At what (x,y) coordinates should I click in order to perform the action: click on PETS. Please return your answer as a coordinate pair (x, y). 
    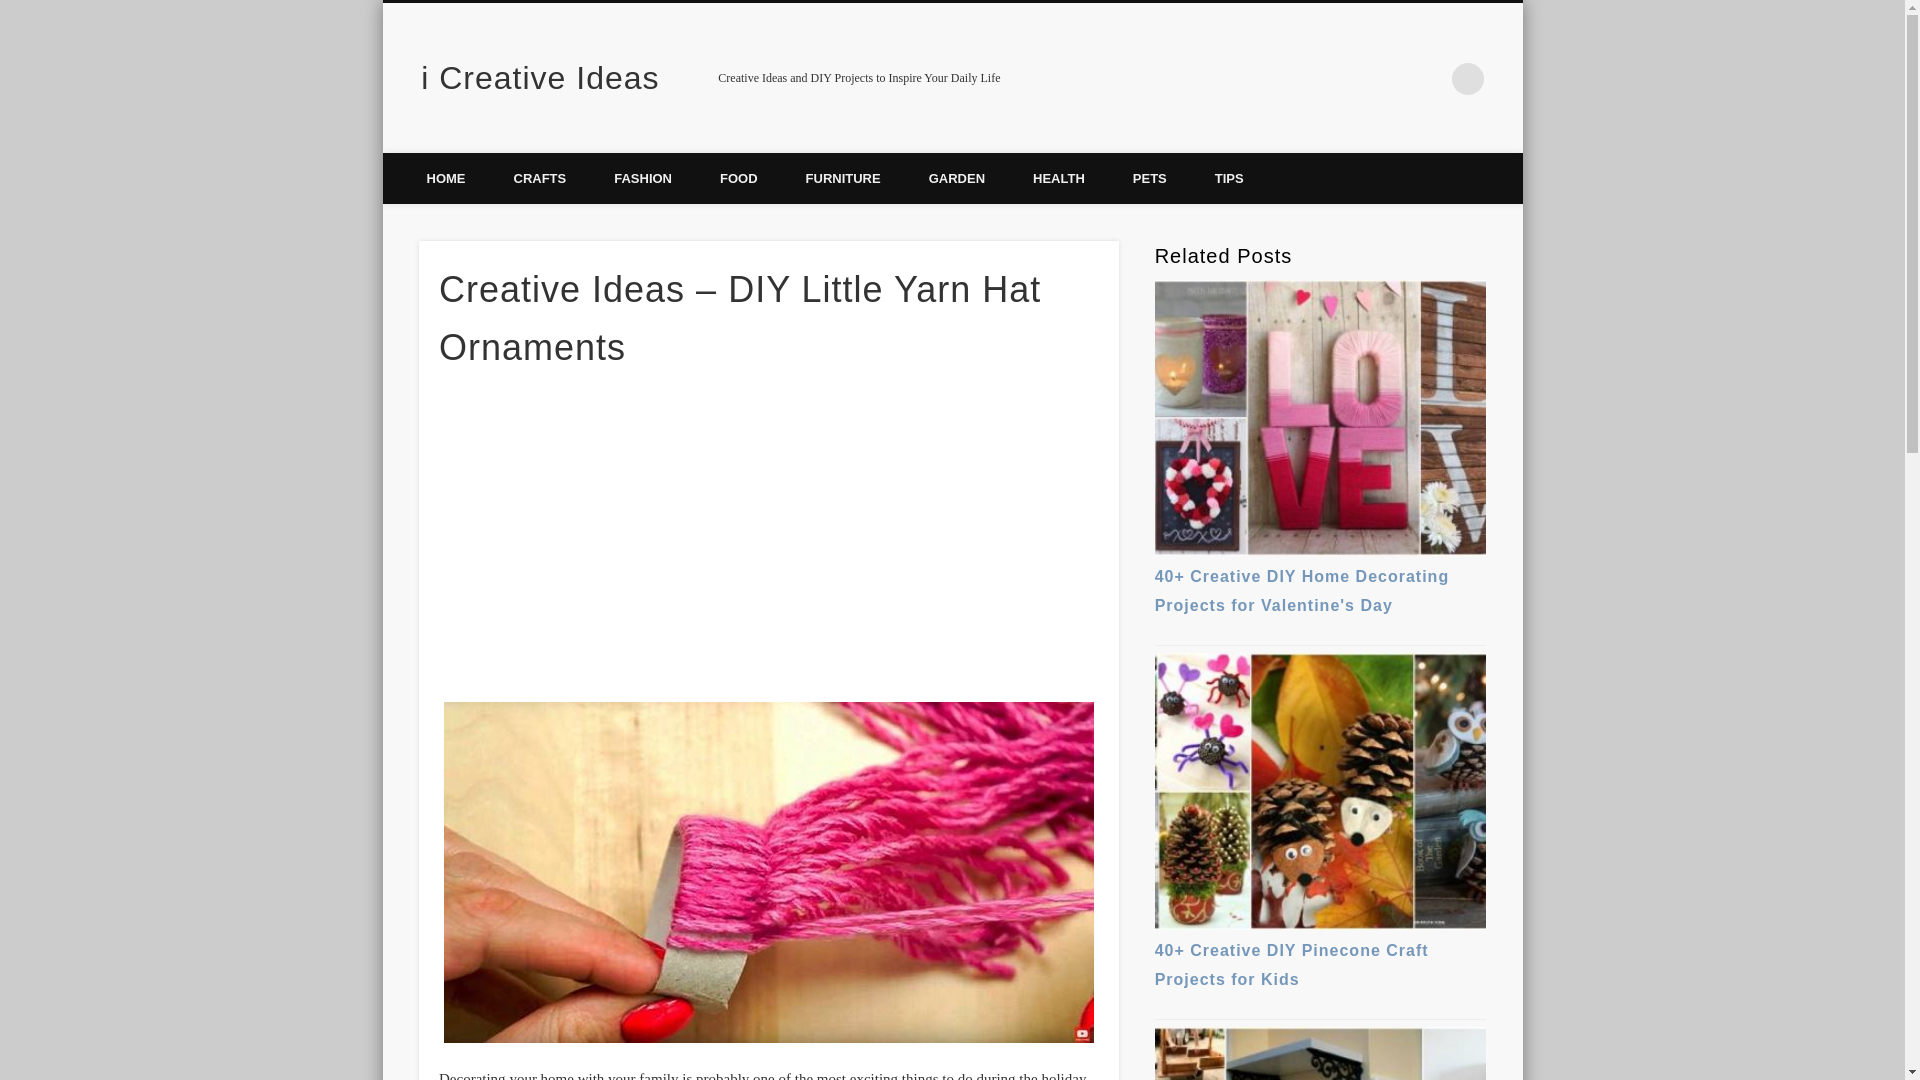
    Looking at the image, I should click on (1150, 178).